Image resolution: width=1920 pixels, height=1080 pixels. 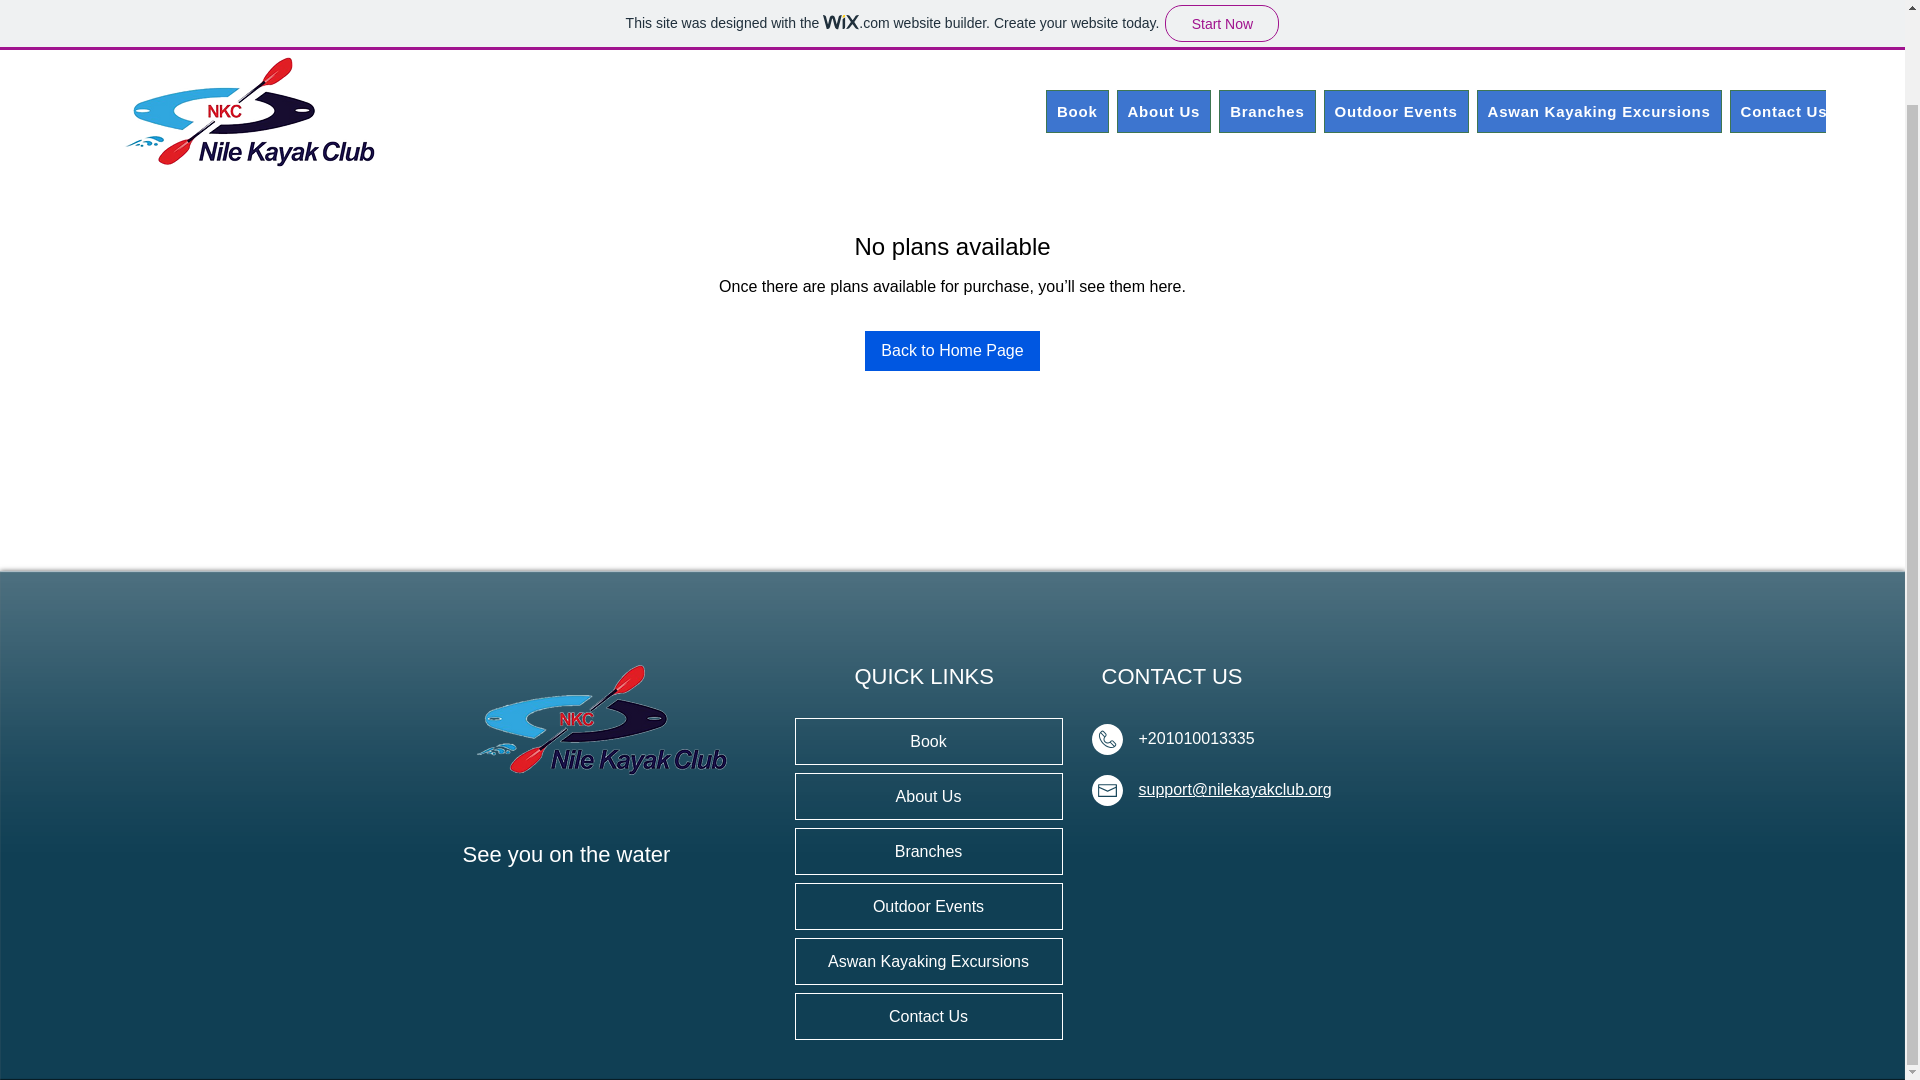 What do you see at coordinates (1163, 16) in the screenshot?
I see `About Us` at bounding box center [1163, 16].